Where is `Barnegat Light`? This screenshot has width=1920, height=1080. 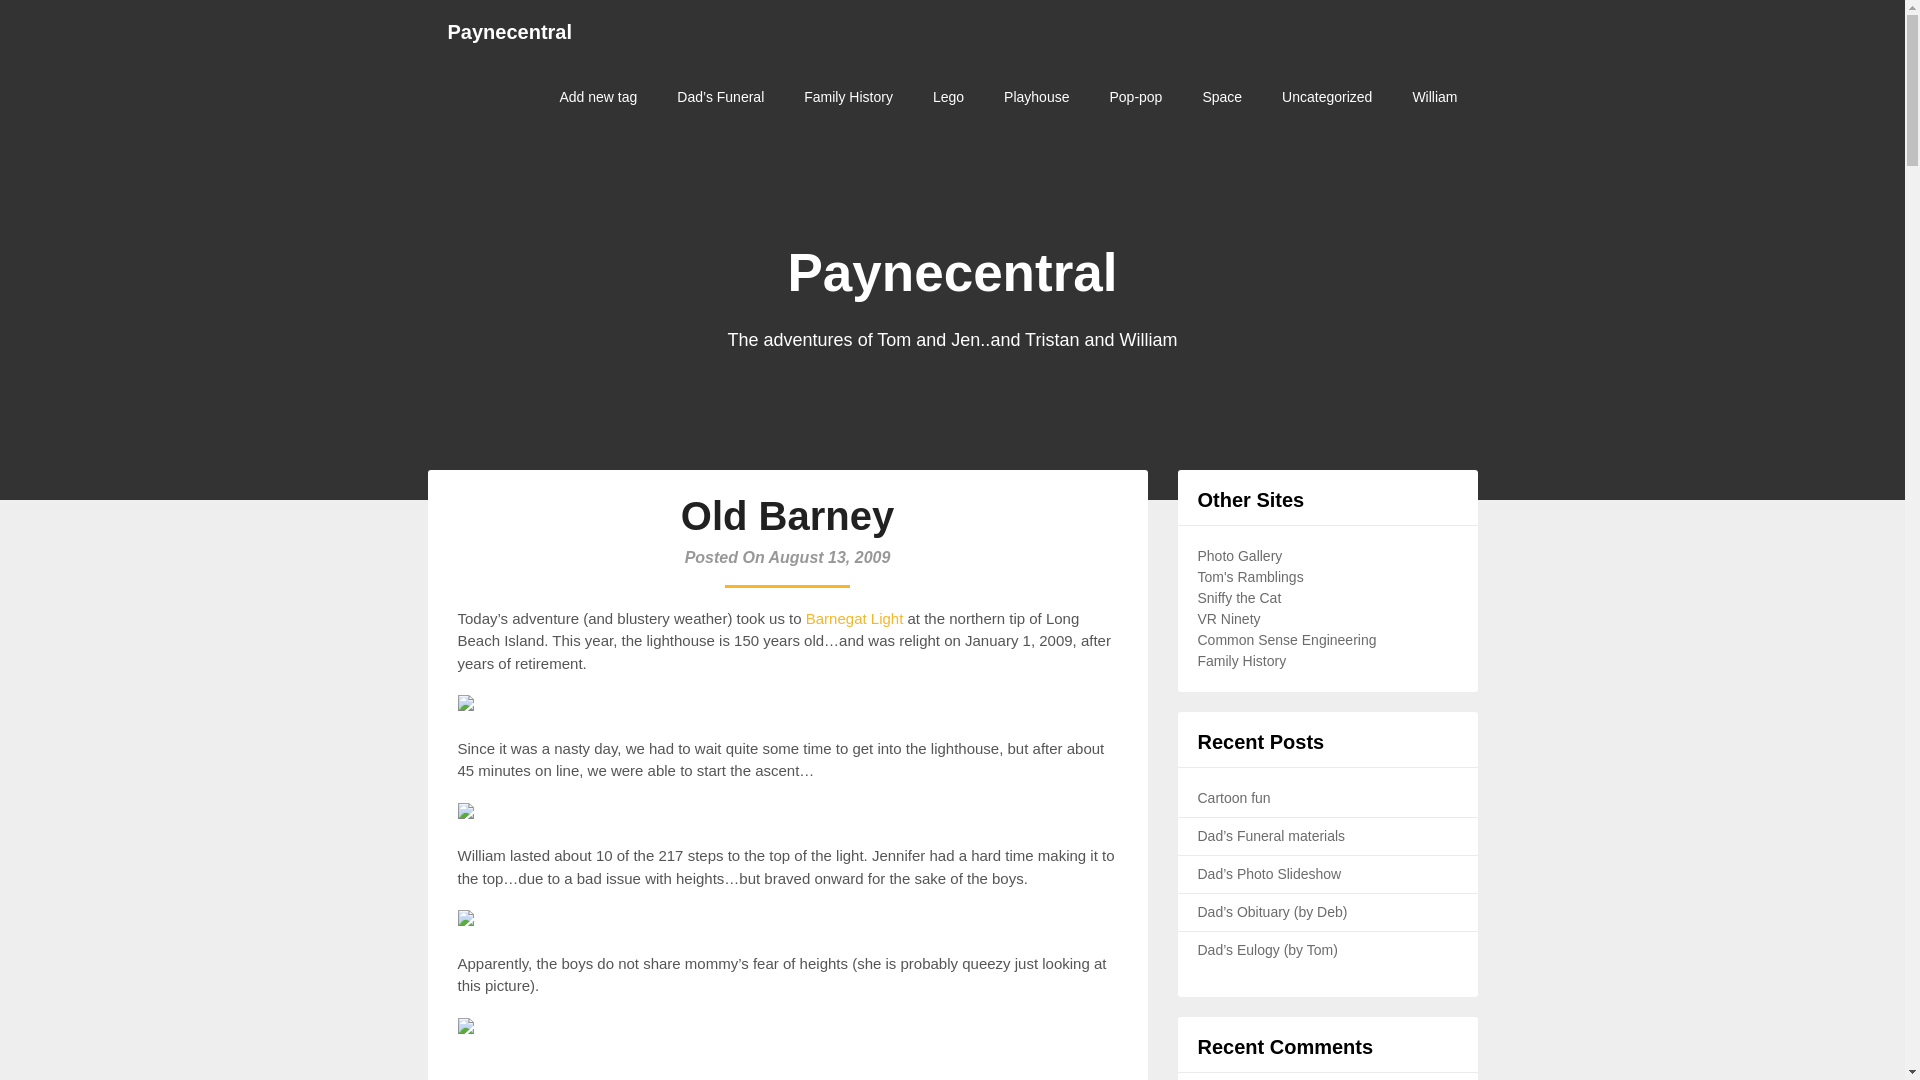
Barnegat Light is located at coordinates (857, 618).